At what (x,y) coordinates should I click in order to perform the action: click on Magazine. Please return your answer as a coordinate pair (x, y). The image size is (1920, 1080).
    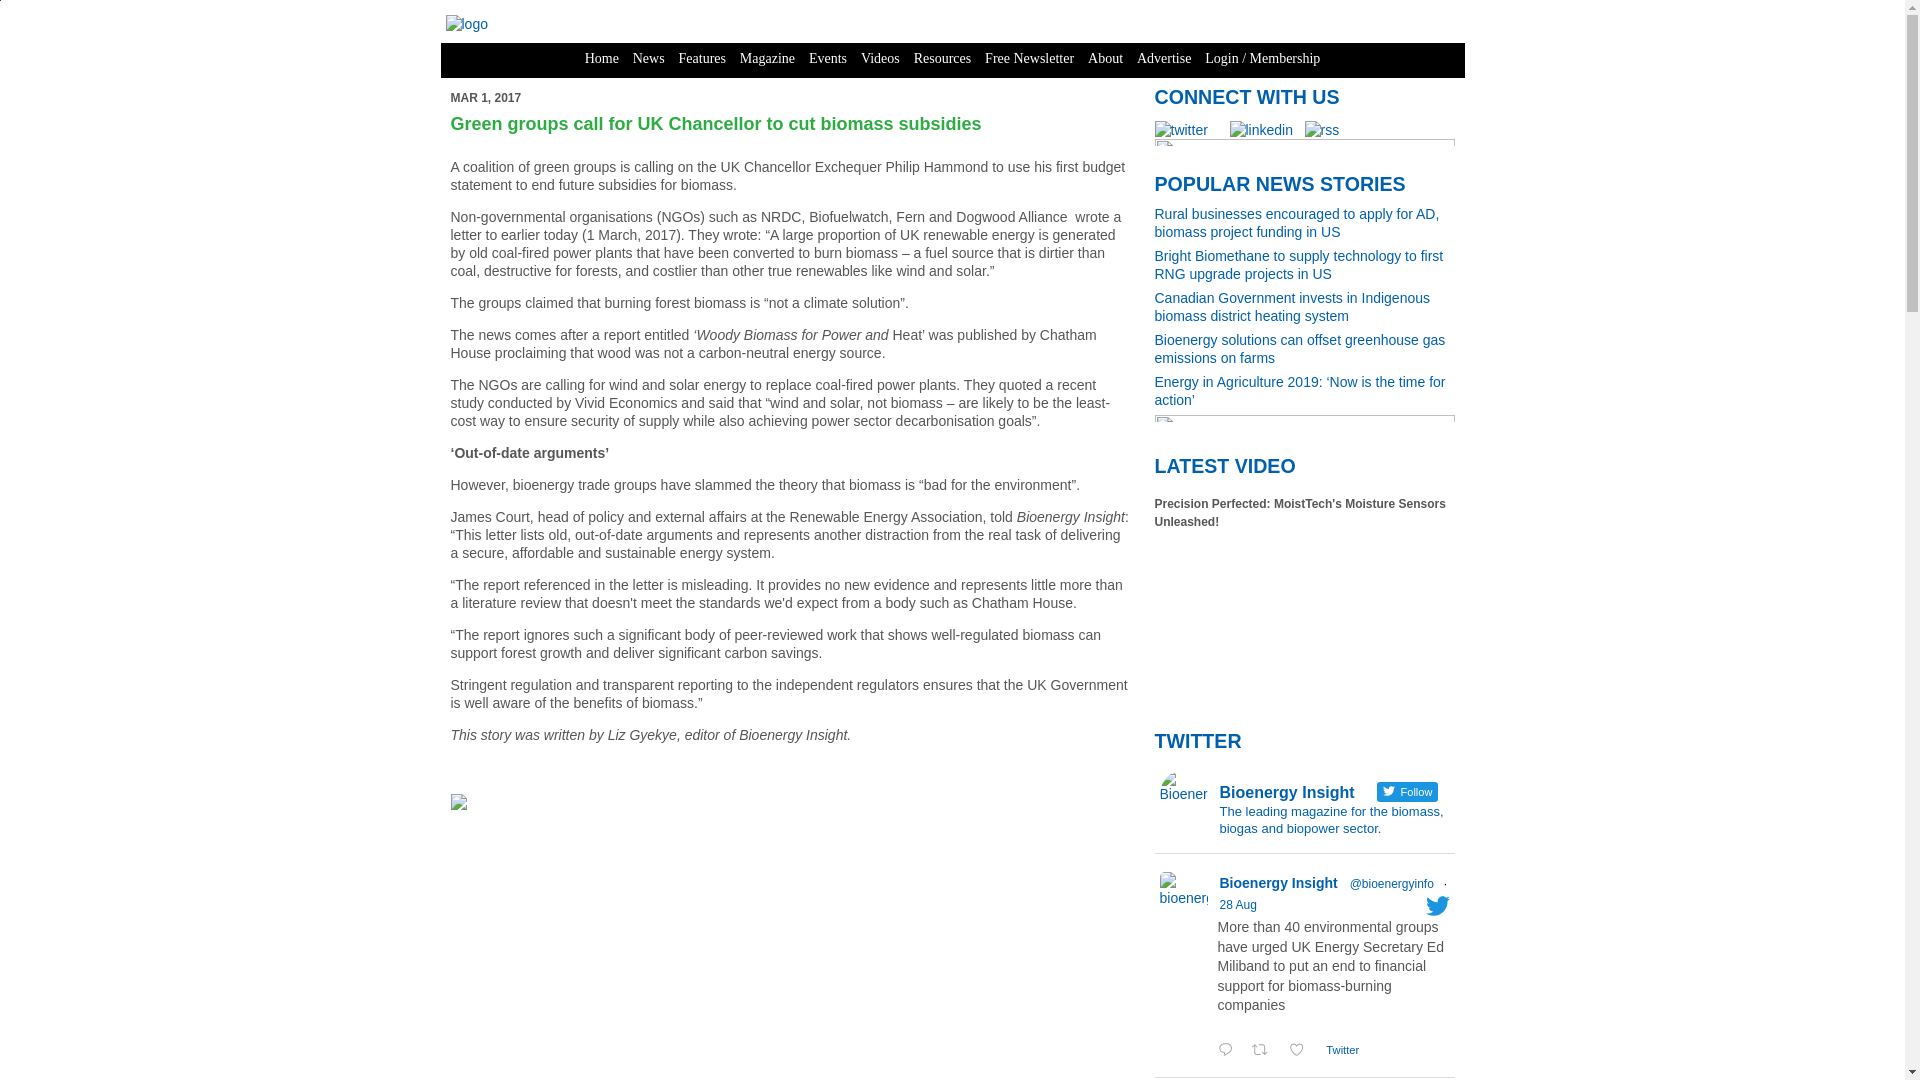
    Looking at the image, I should click on (768, 58).